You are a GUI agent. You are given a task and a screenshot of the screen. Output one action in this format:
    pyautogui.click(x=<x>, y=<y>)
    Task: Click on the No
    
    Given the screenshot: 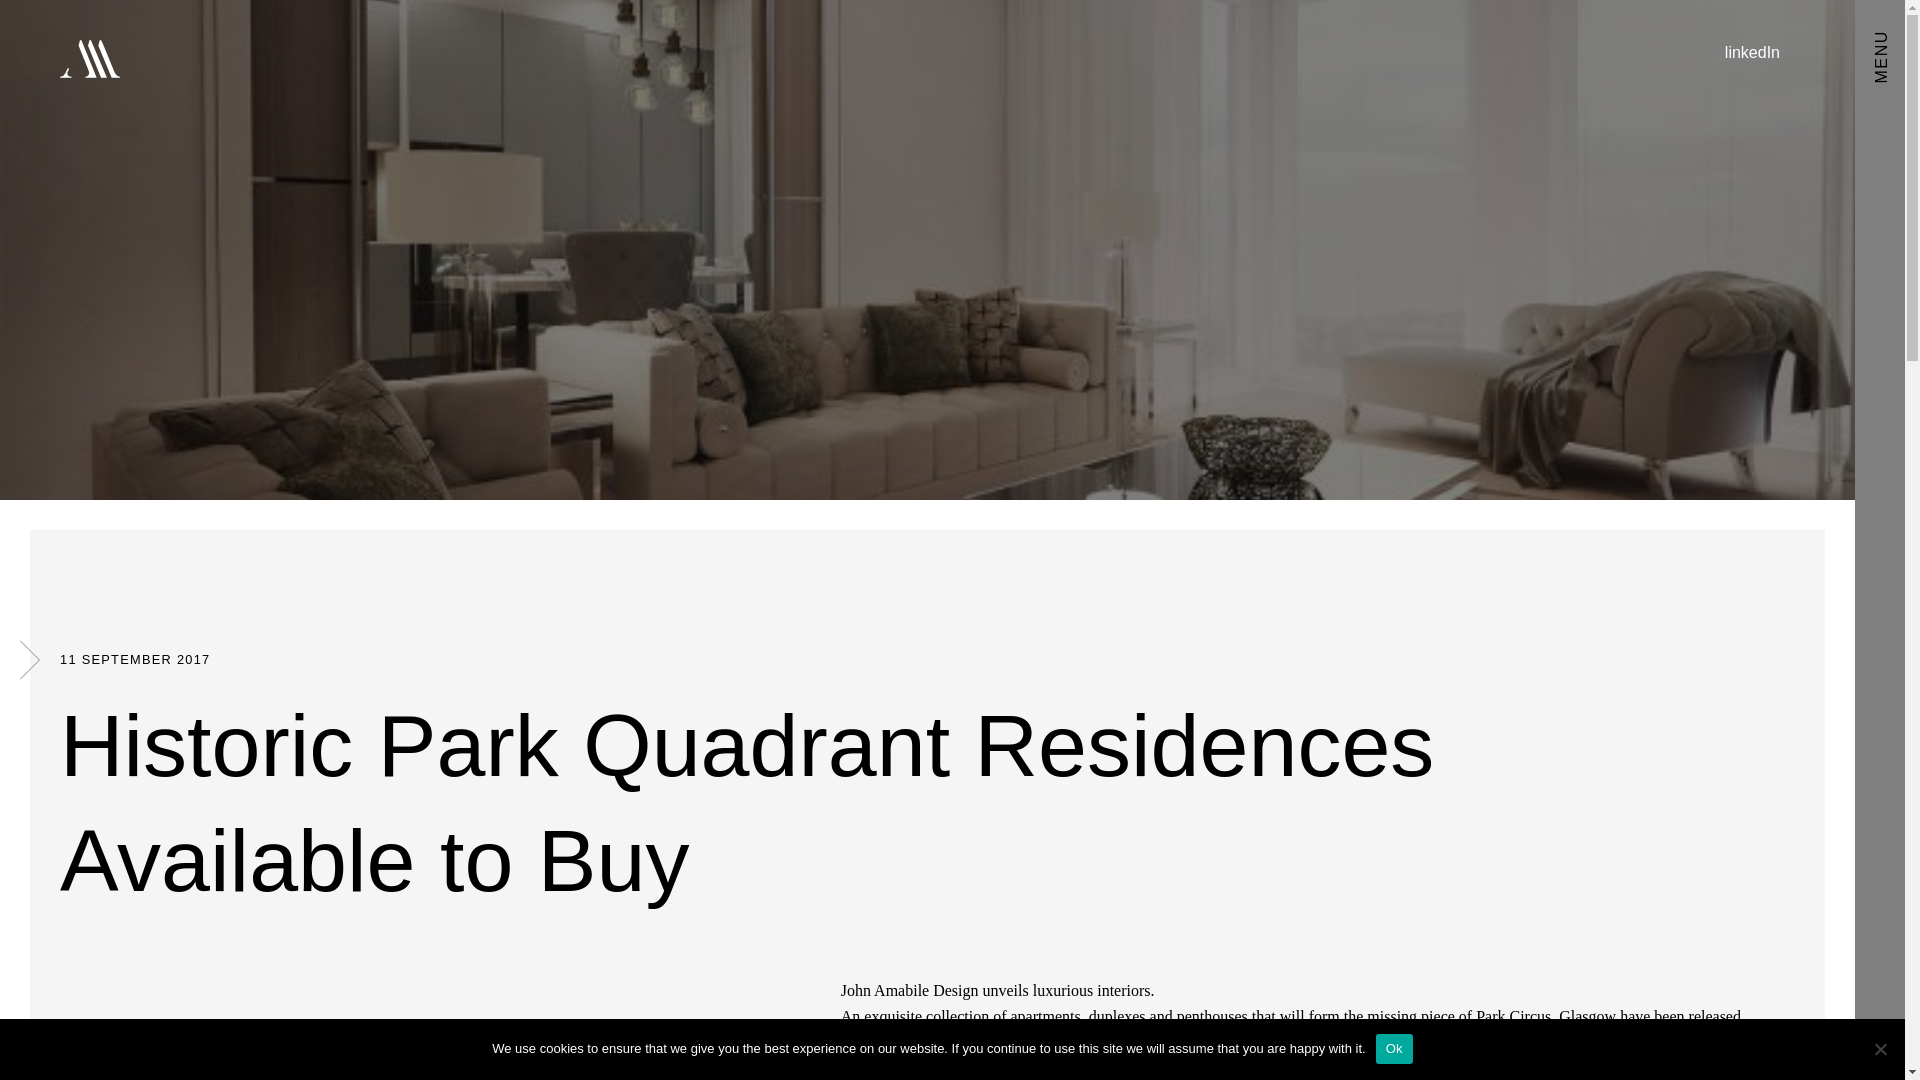 What is the action you would take?
    pyautogui.click(x=1880, y=1048)
    